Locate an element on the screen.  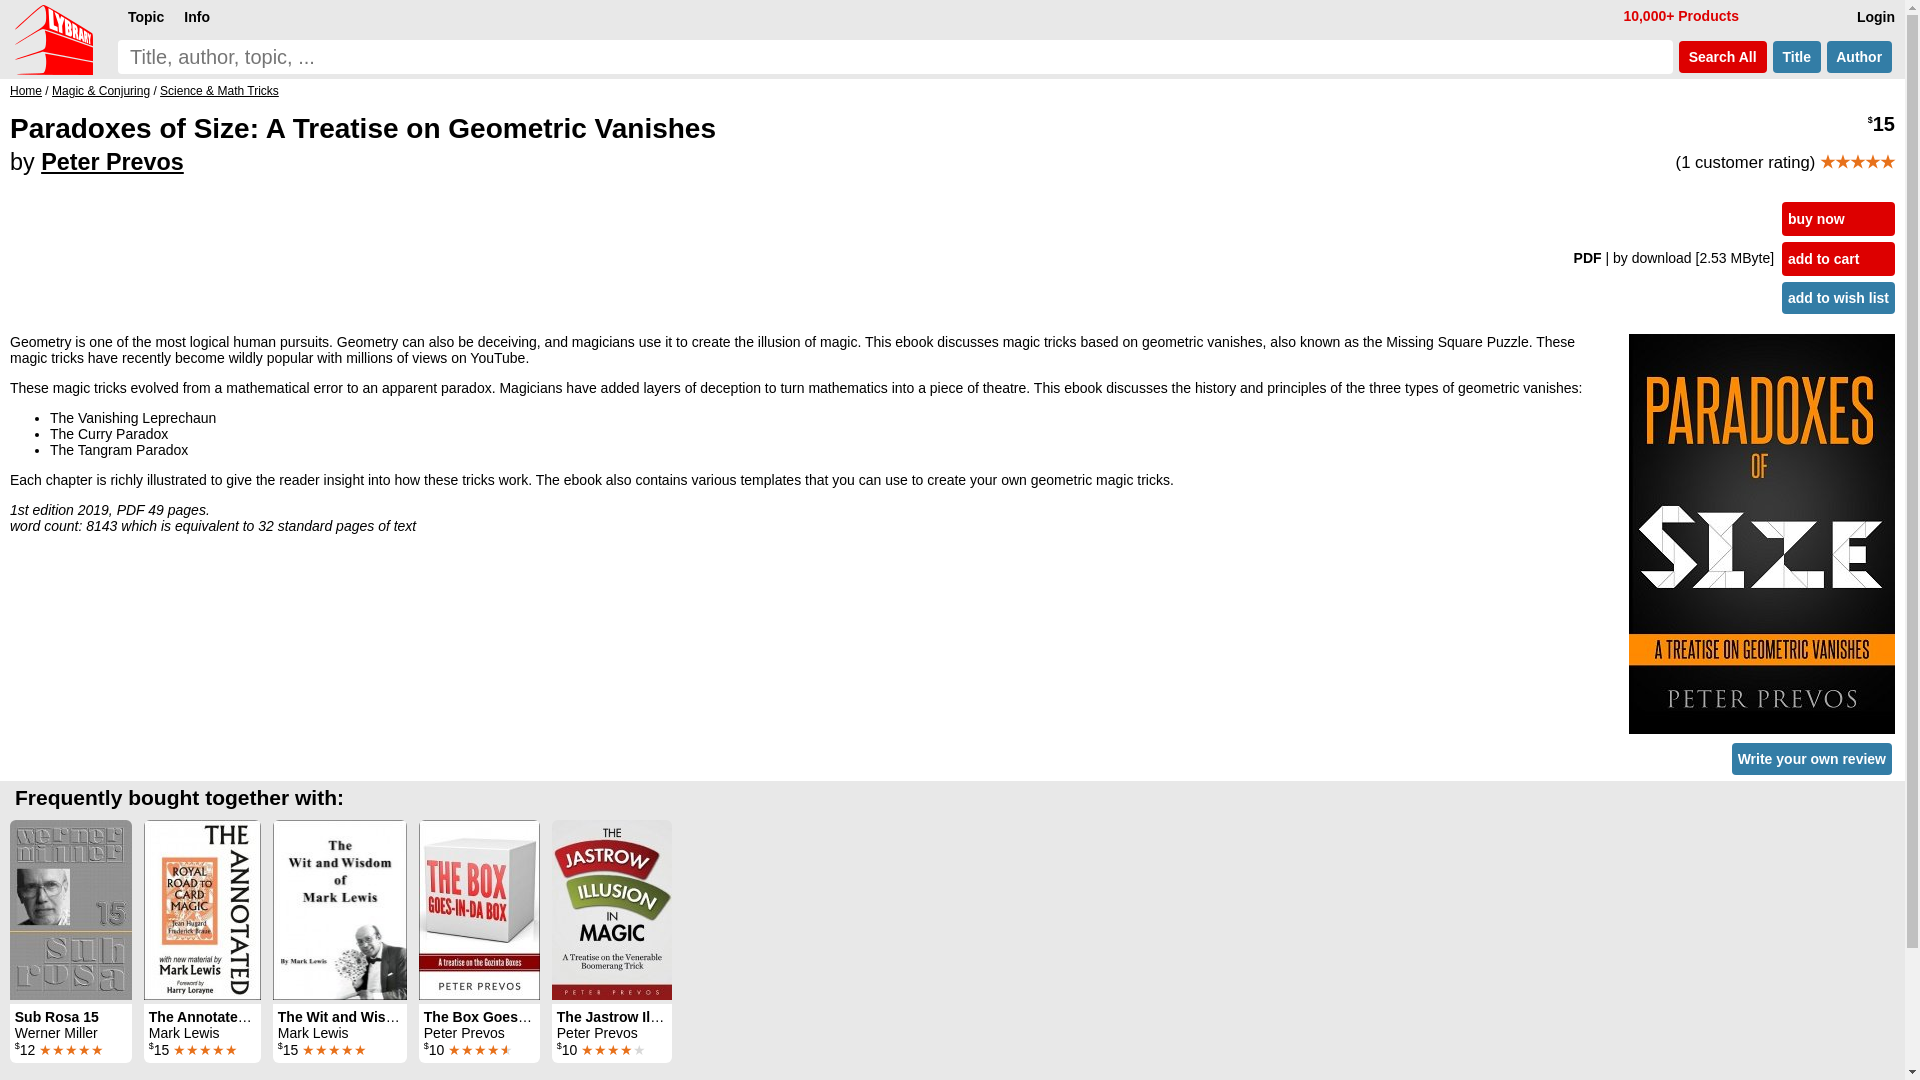
buy now is located at coordinates (1838, 218).